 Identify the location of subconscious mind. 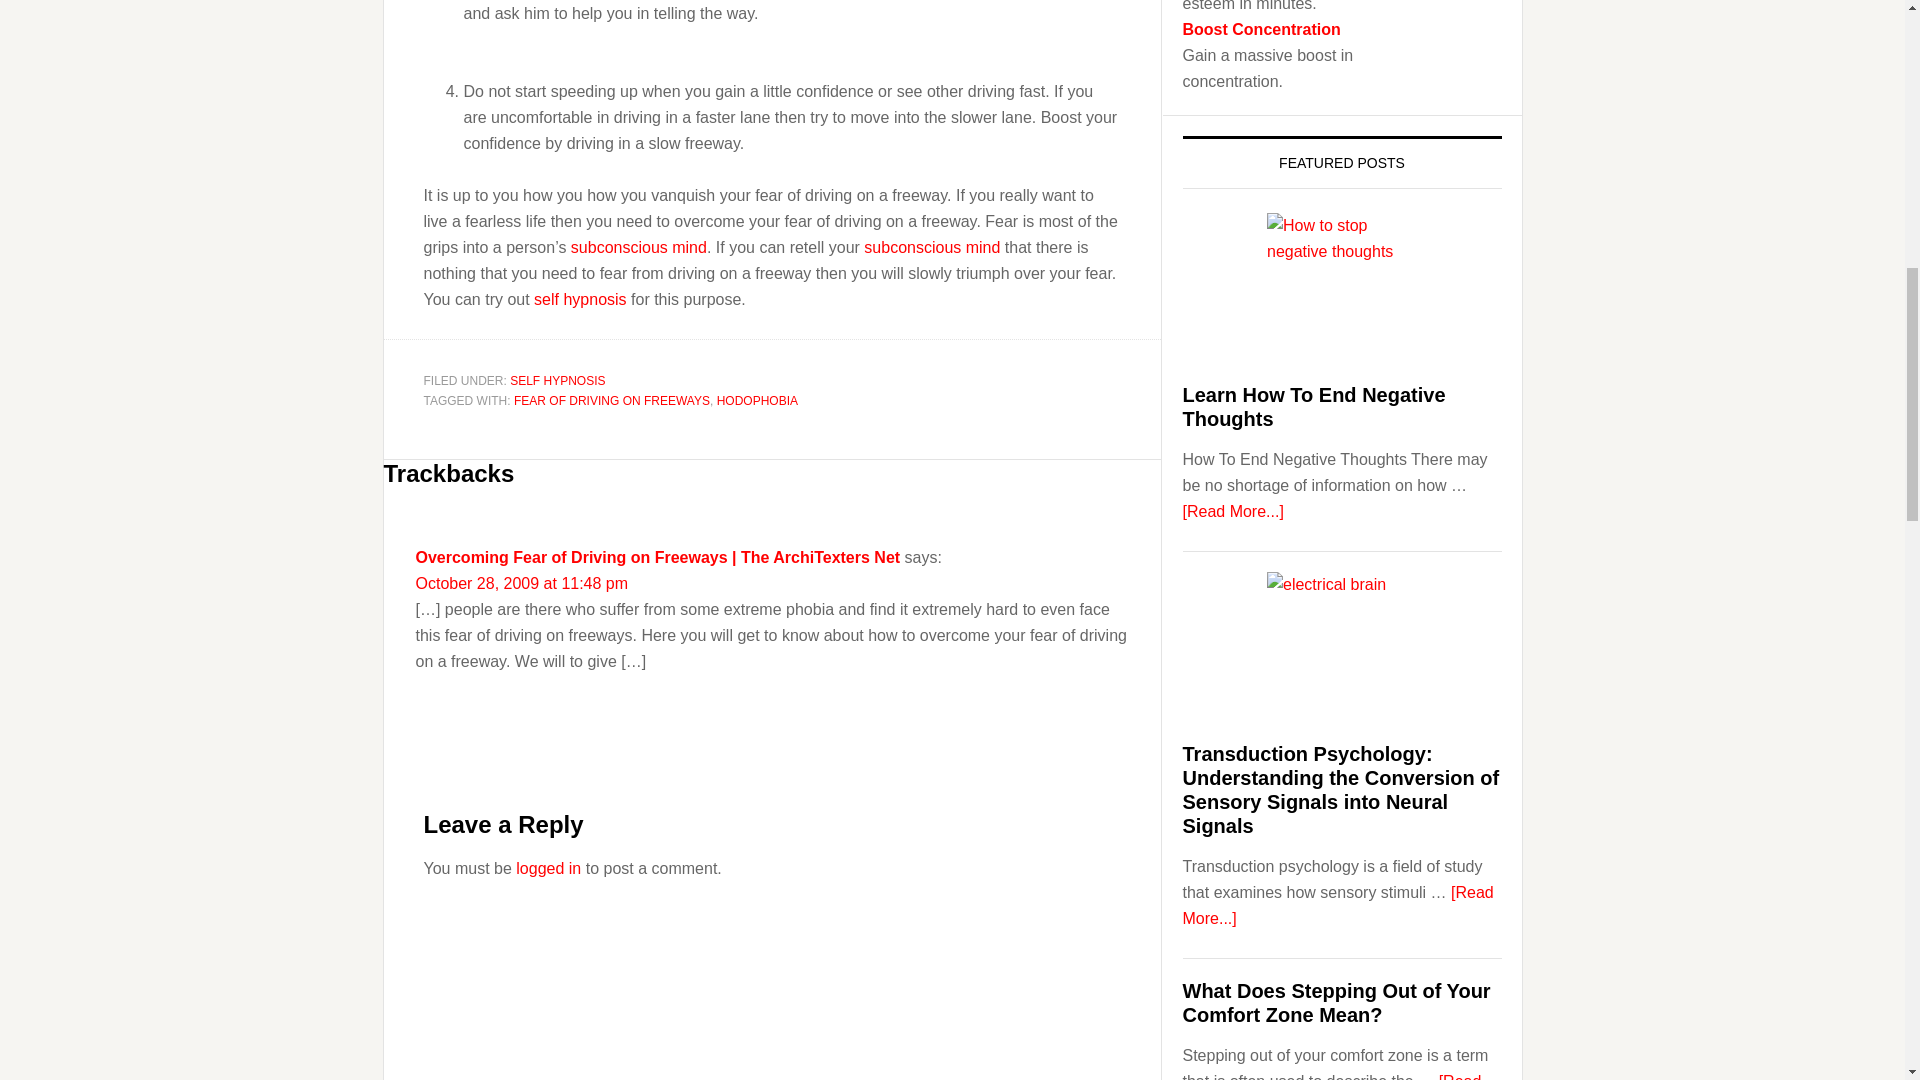
(638, 246).